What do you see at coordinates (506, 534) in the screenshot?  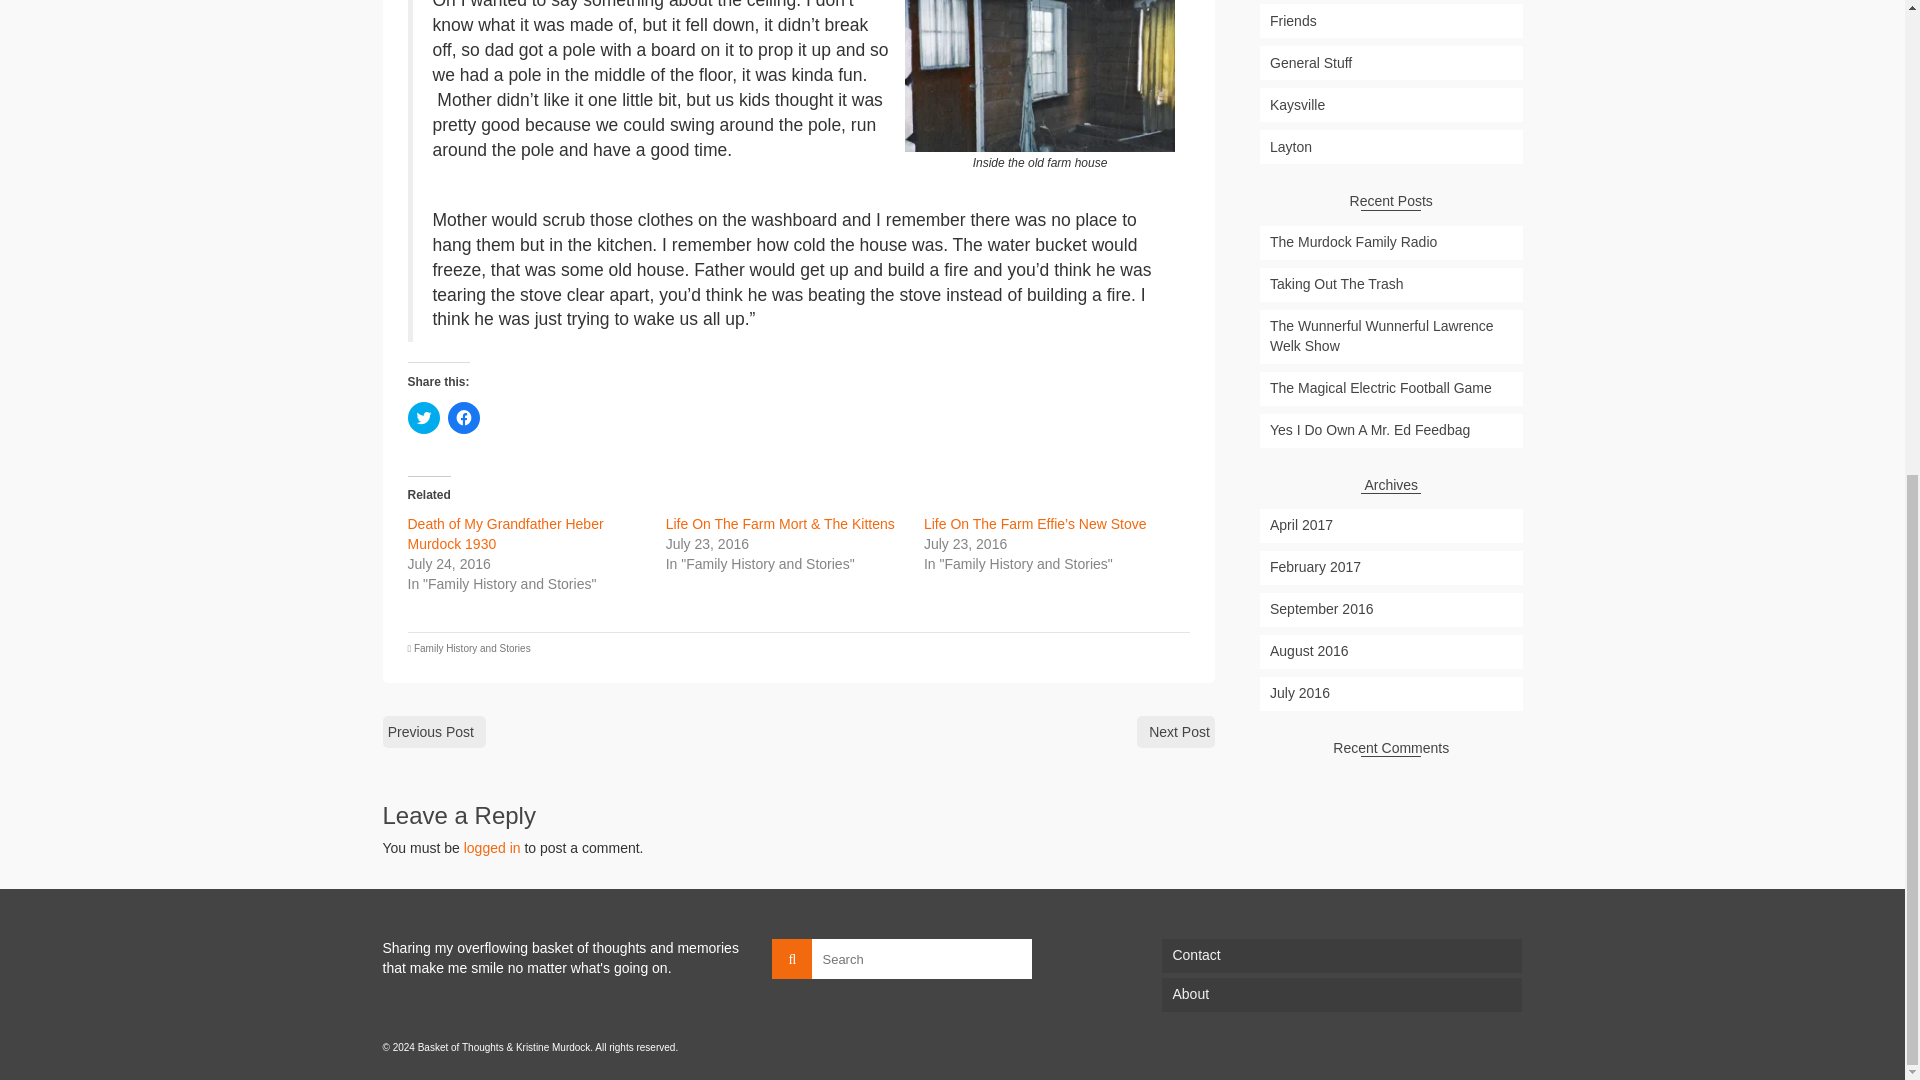 I see `Death of My Grandfather Heber Murdock 1930` at bounding box center [506, 534].